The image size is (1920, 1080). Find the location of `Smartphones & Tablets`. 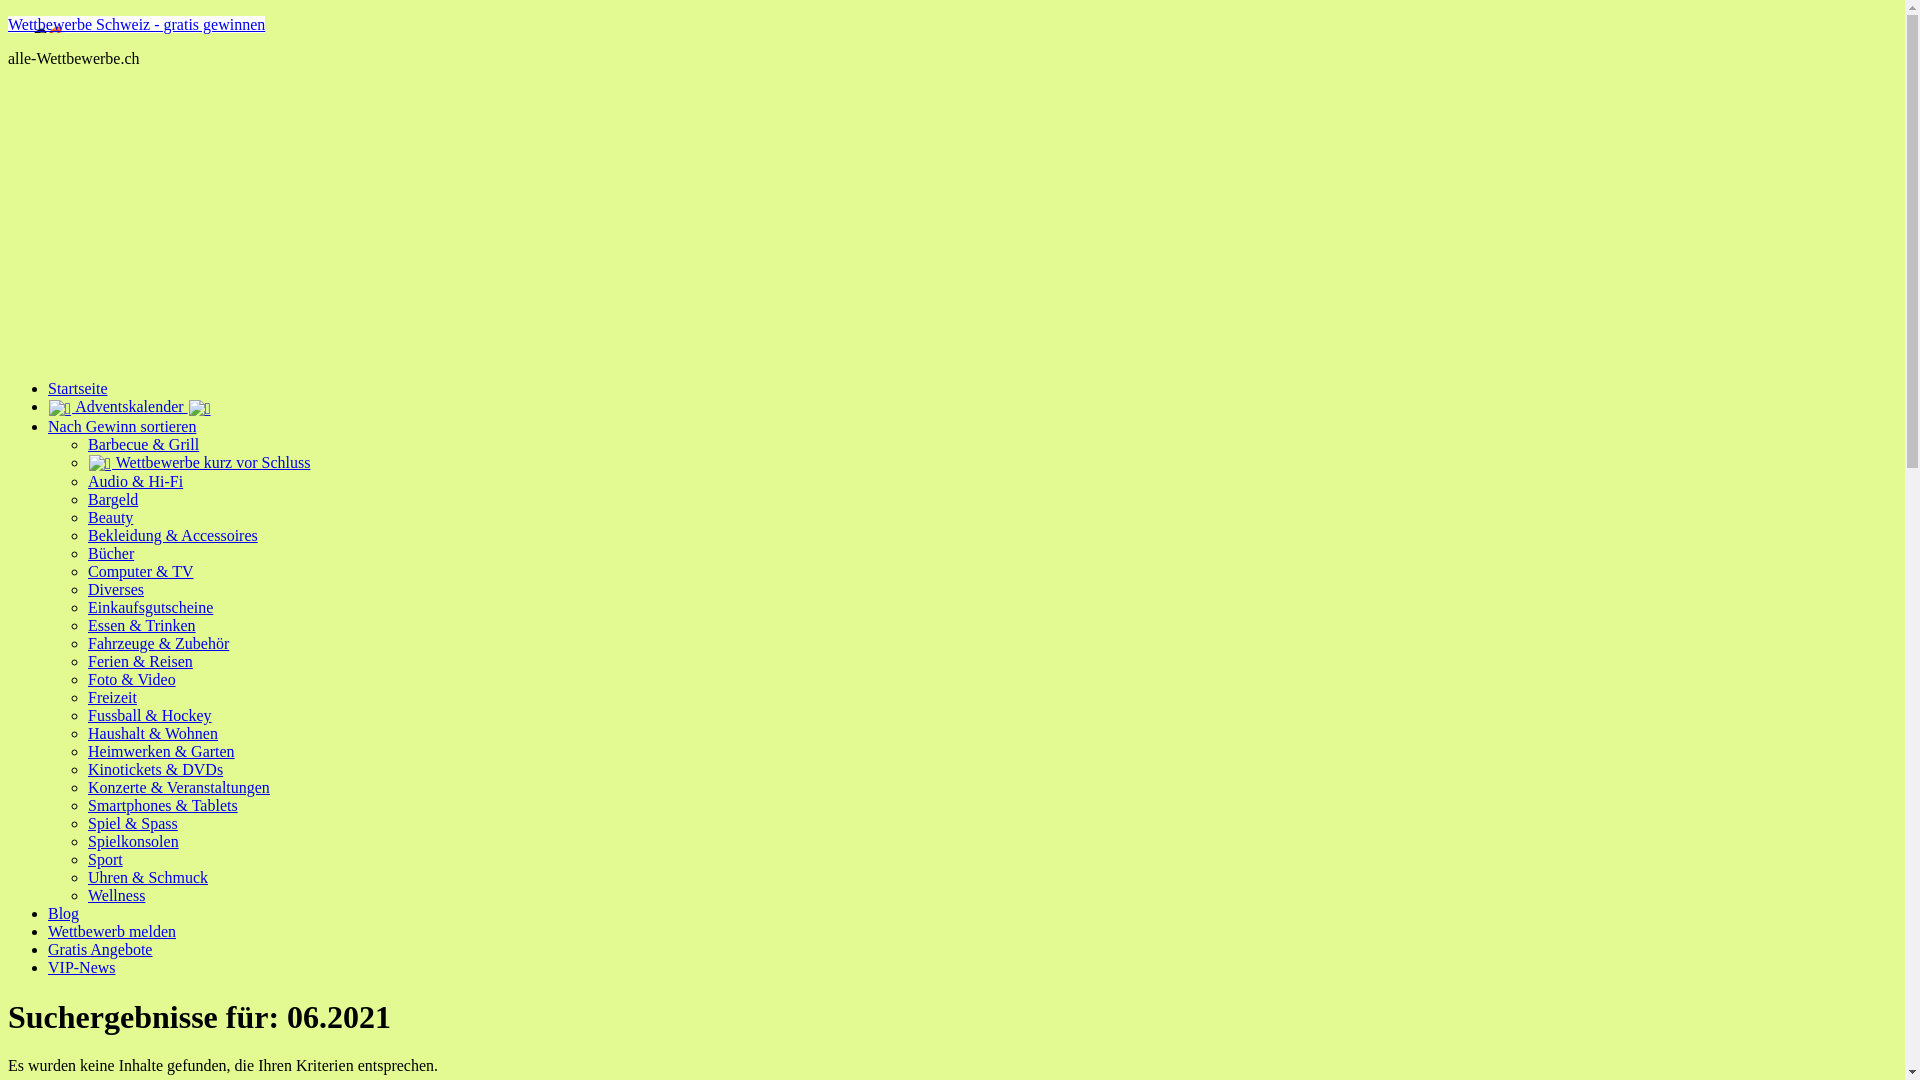

Smartphones & Tablets is located at coordinates (163, 806).